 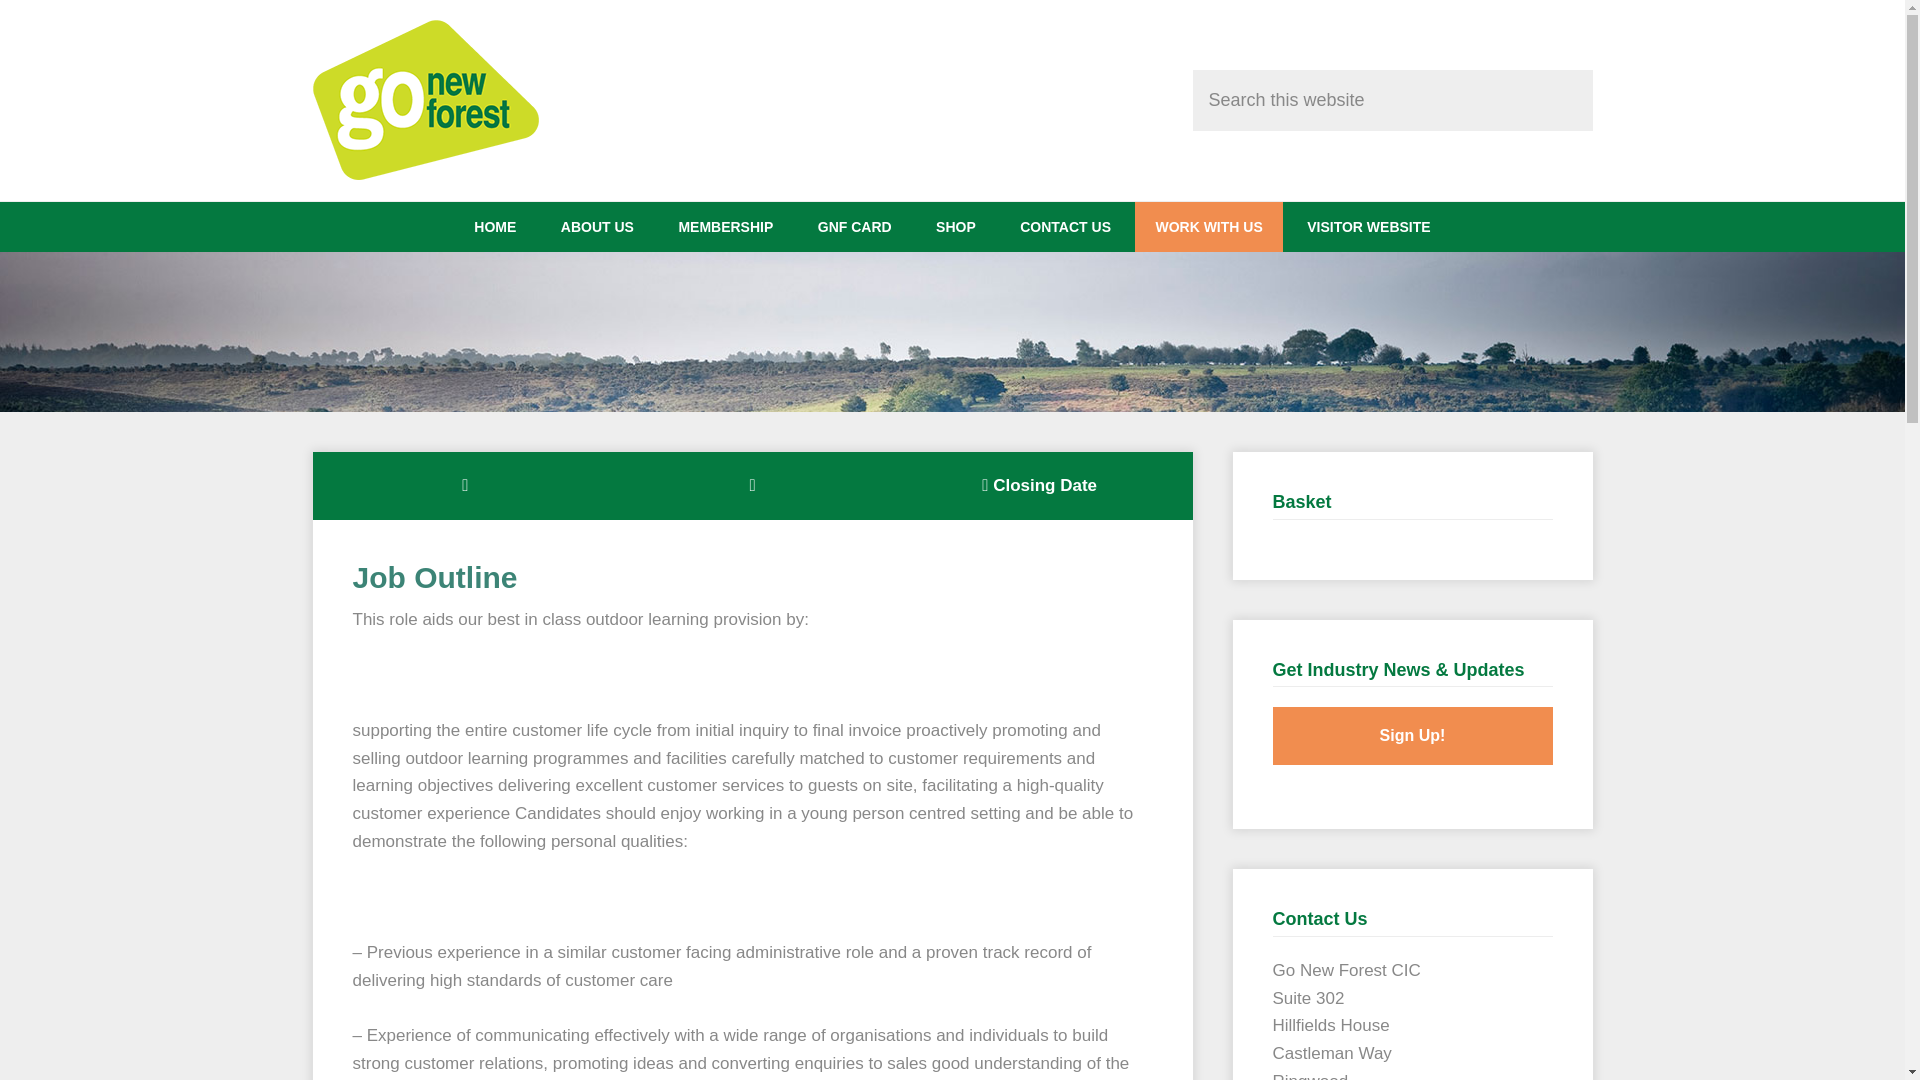 What do you see at coordinates (956, 226) in the screenshot?
I see `SHOP` at bounding box center [956, 226].